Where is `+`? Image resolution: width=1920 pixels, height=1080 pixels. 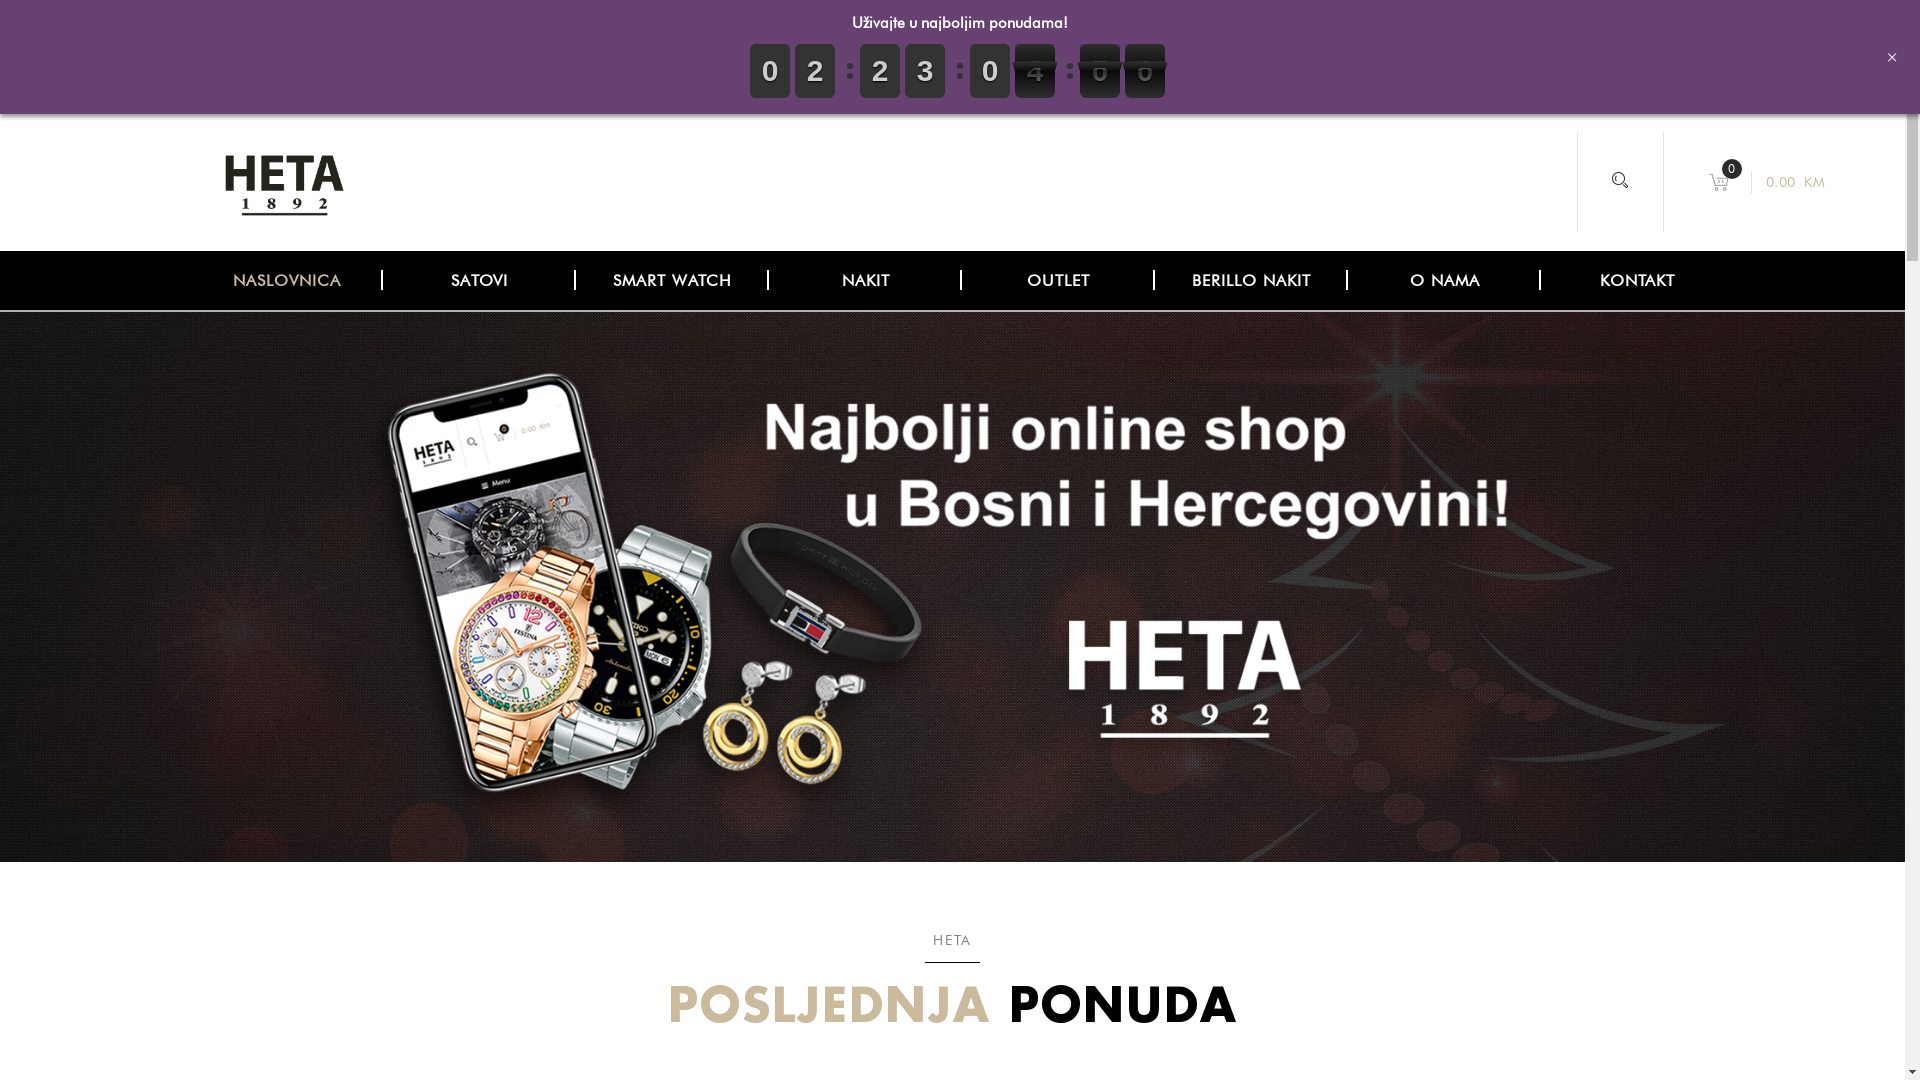 + is located at coordinates (1892, 57).